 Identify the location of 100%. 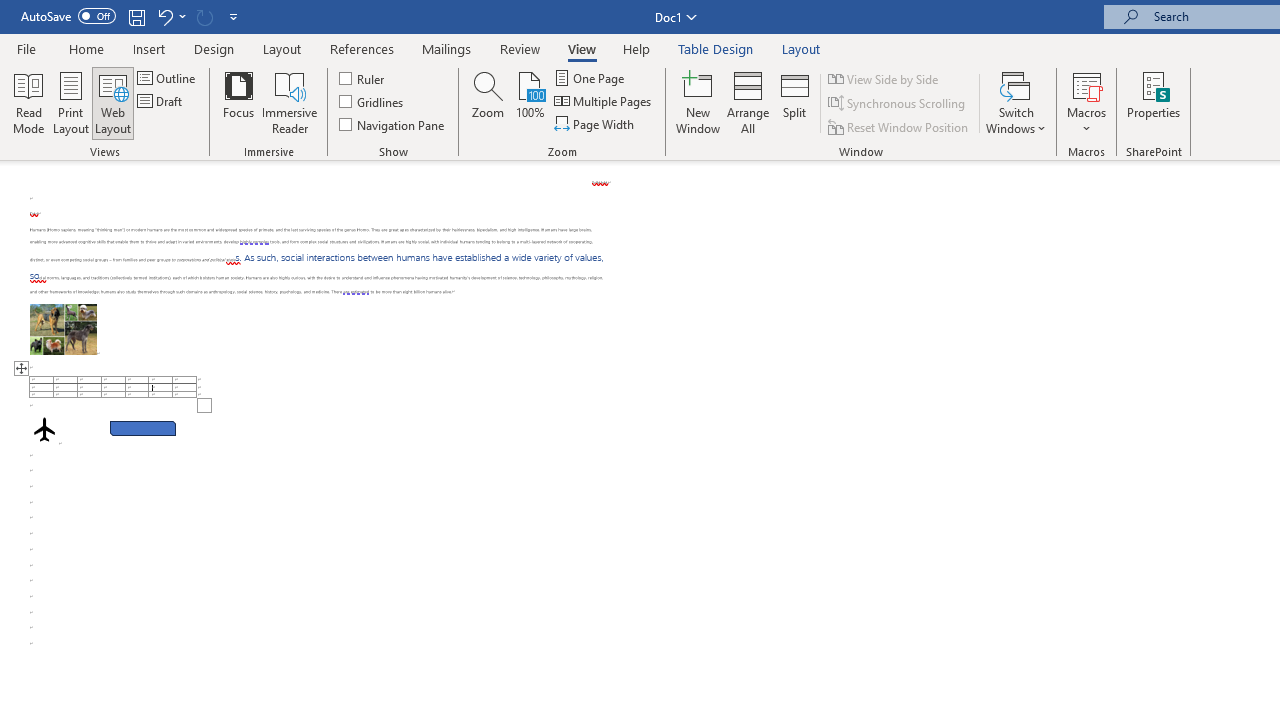
(530, 102).